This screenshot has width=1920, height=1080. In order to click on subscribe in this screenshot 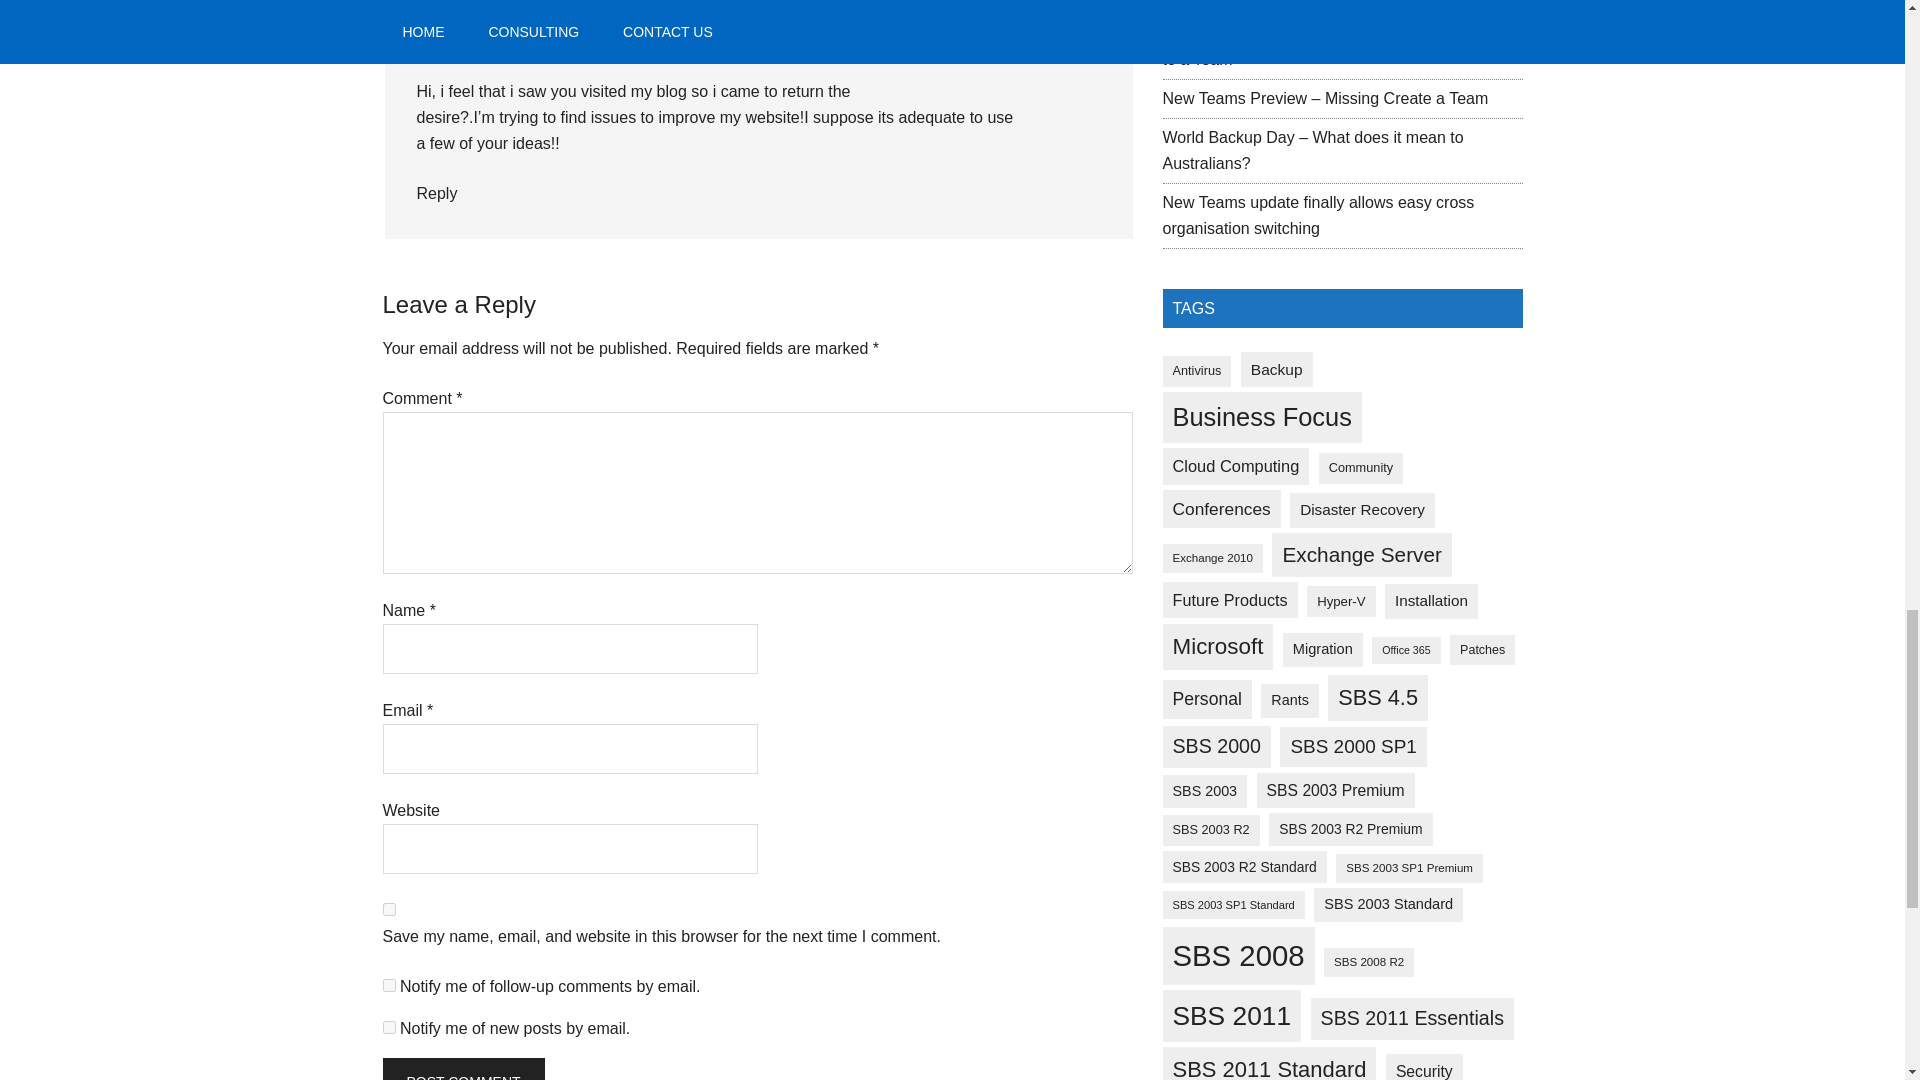, I will do `click(388, 985)`.